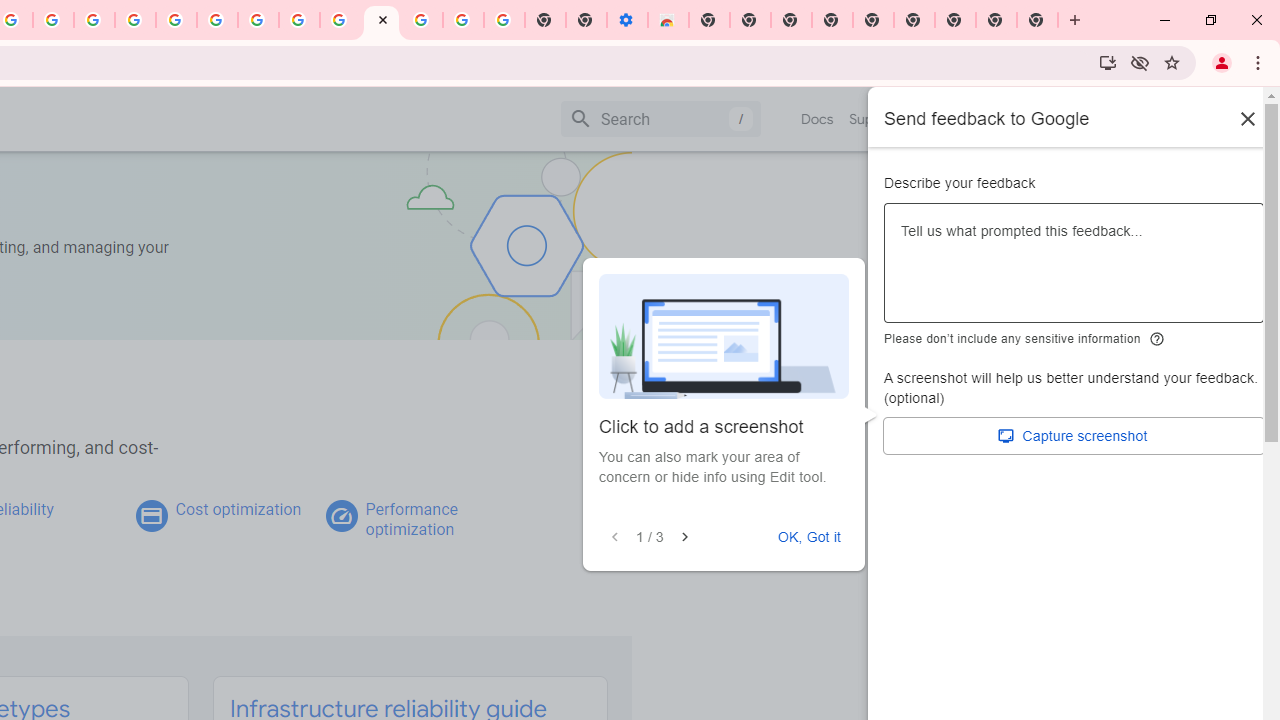  Describe the element at coordinates (874, 119) in the screenshot. I see `Support` at that location.